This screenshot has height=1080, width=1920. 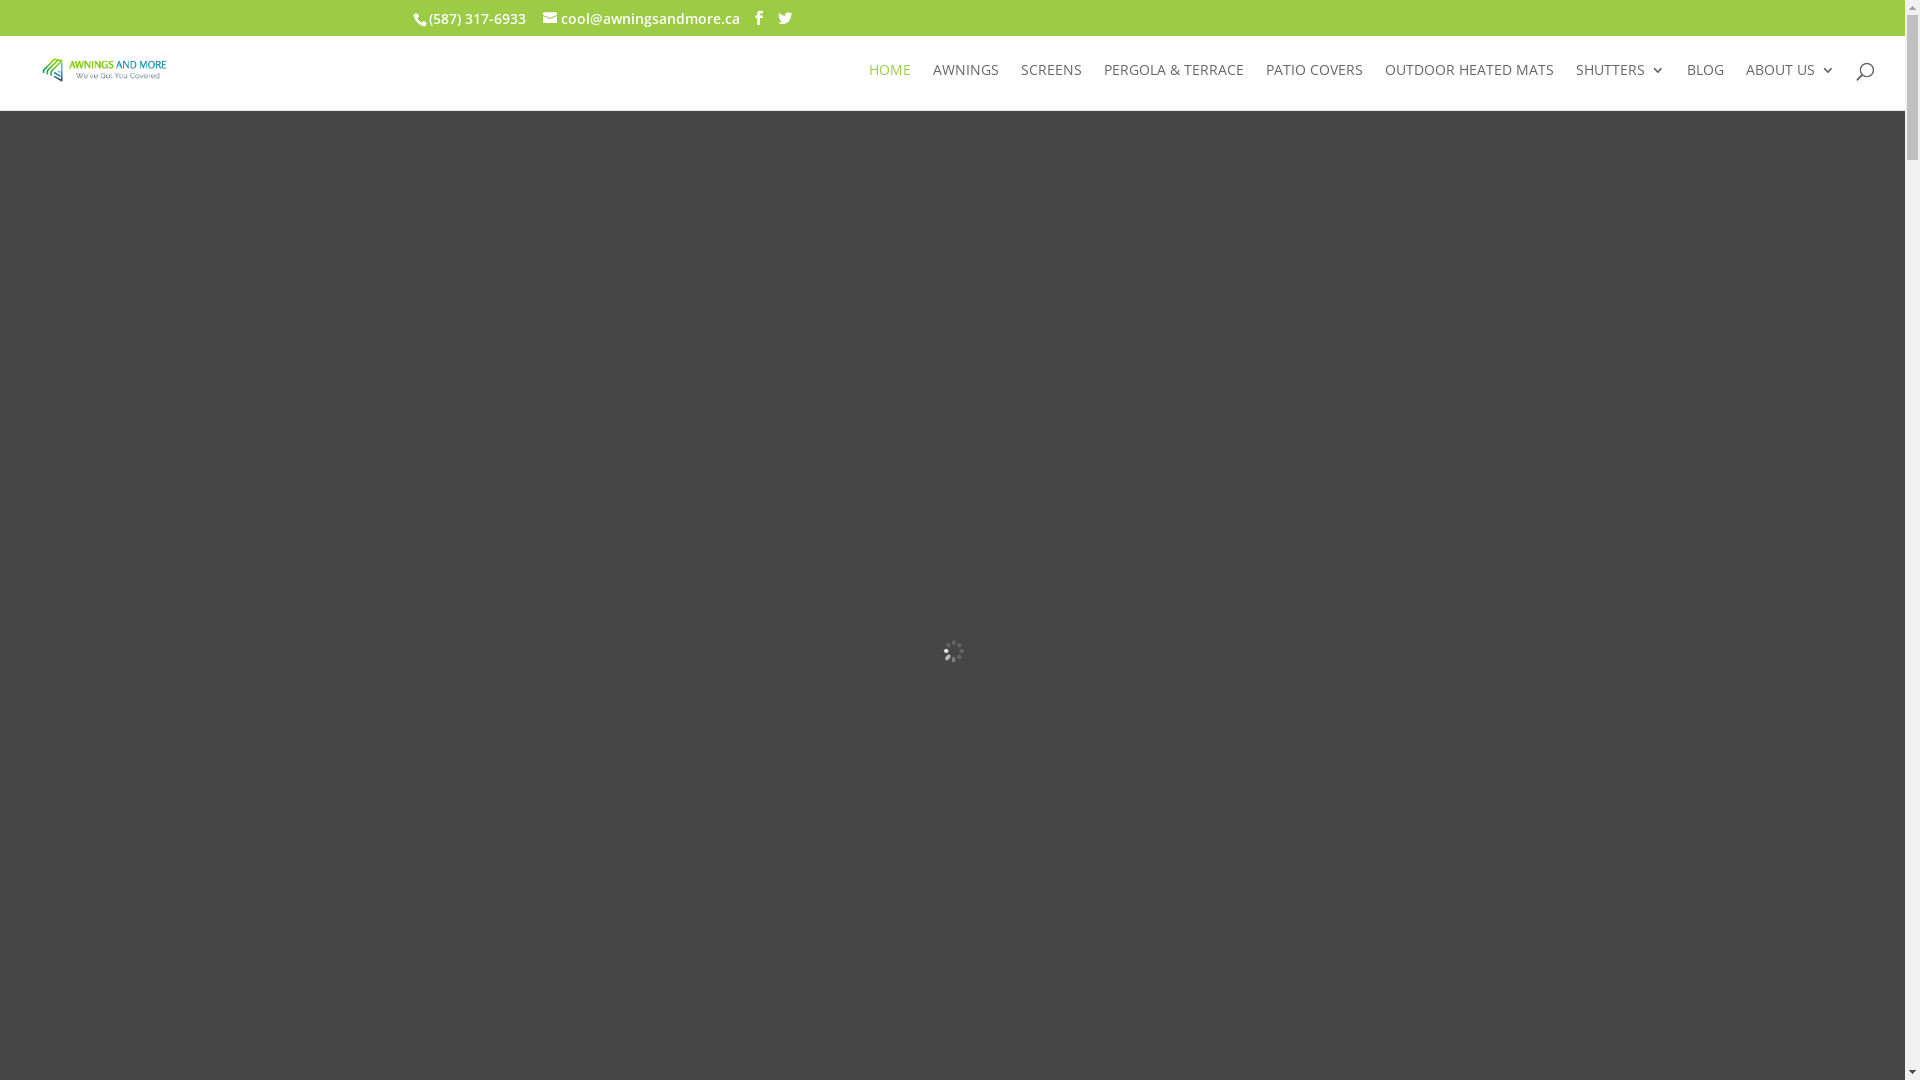 What do you see at coordinates (1052, 86) in the screenshot?
I see `SCREENS` at bounding box center [1052, 86].